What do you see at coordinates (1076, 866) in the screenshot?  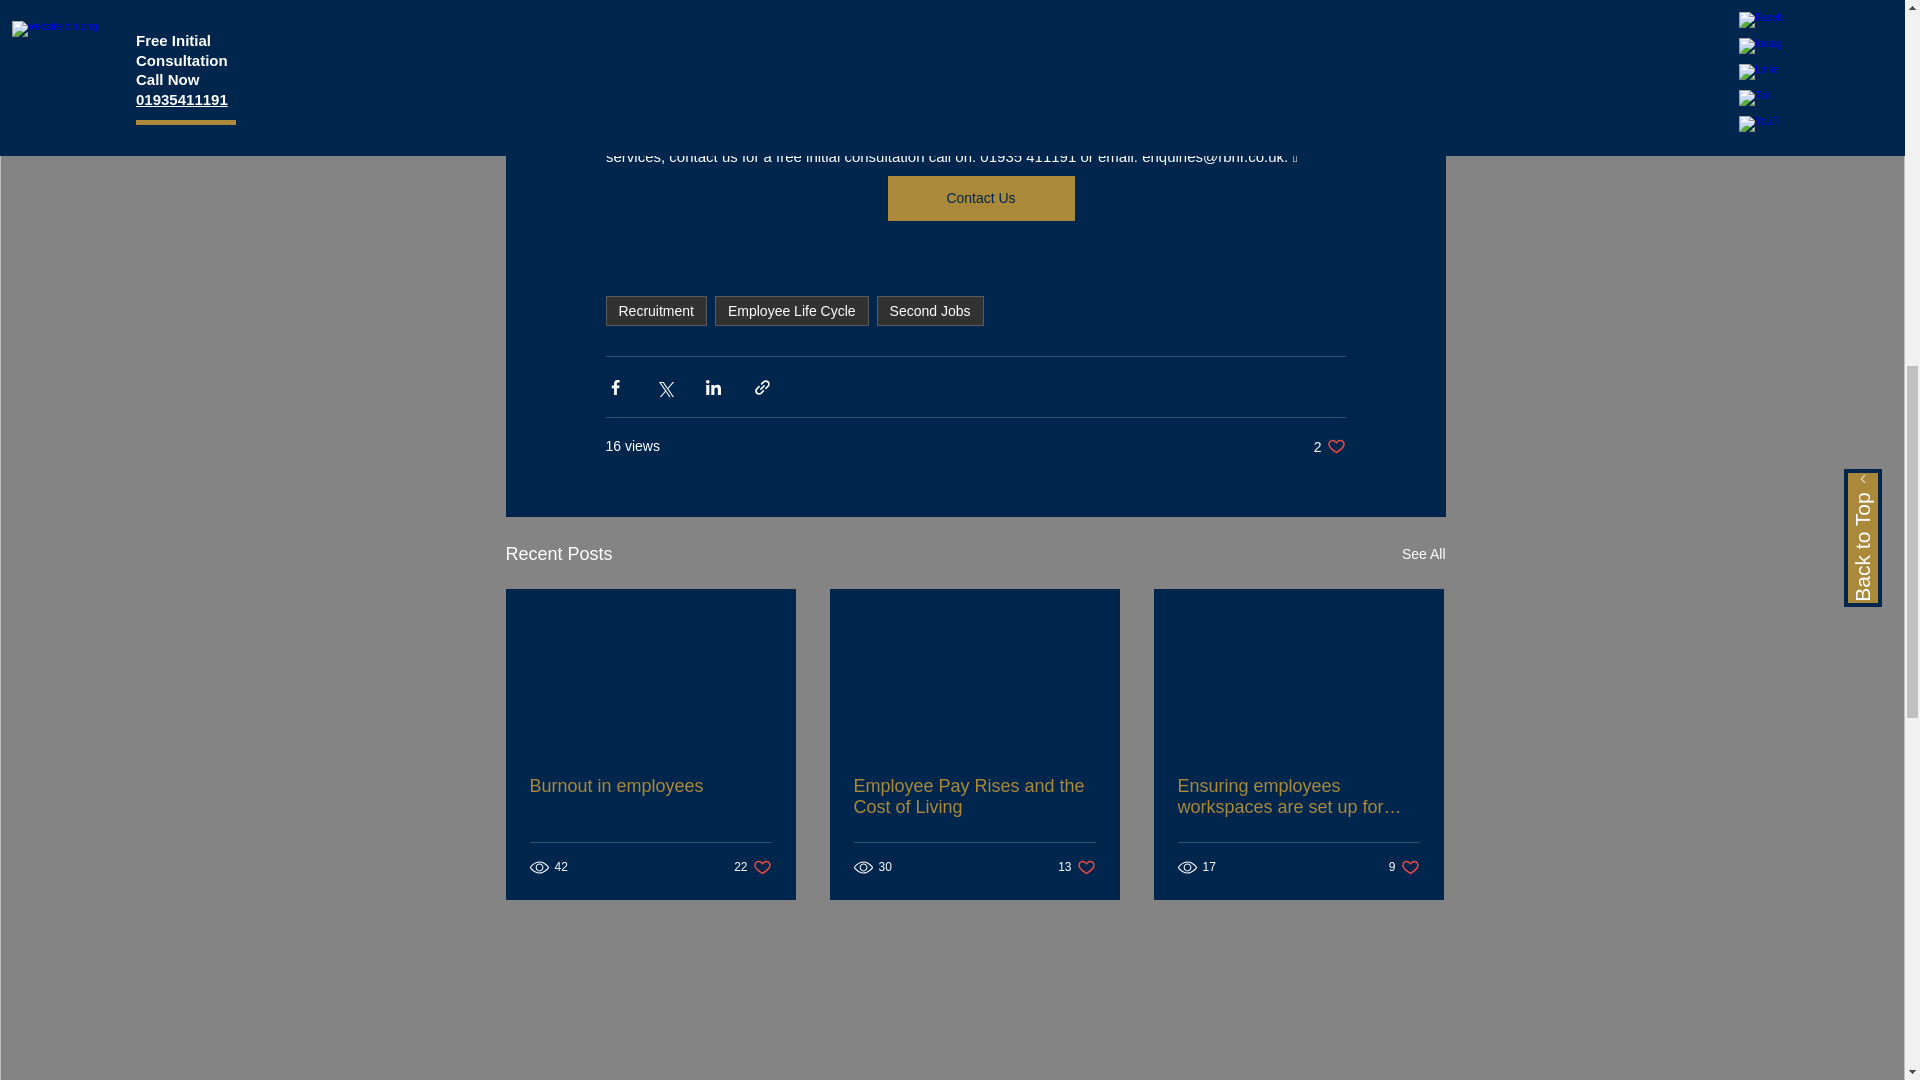 I see `Employee Pay Rises and the Cost of Living` at bounding box center [1076, 866].